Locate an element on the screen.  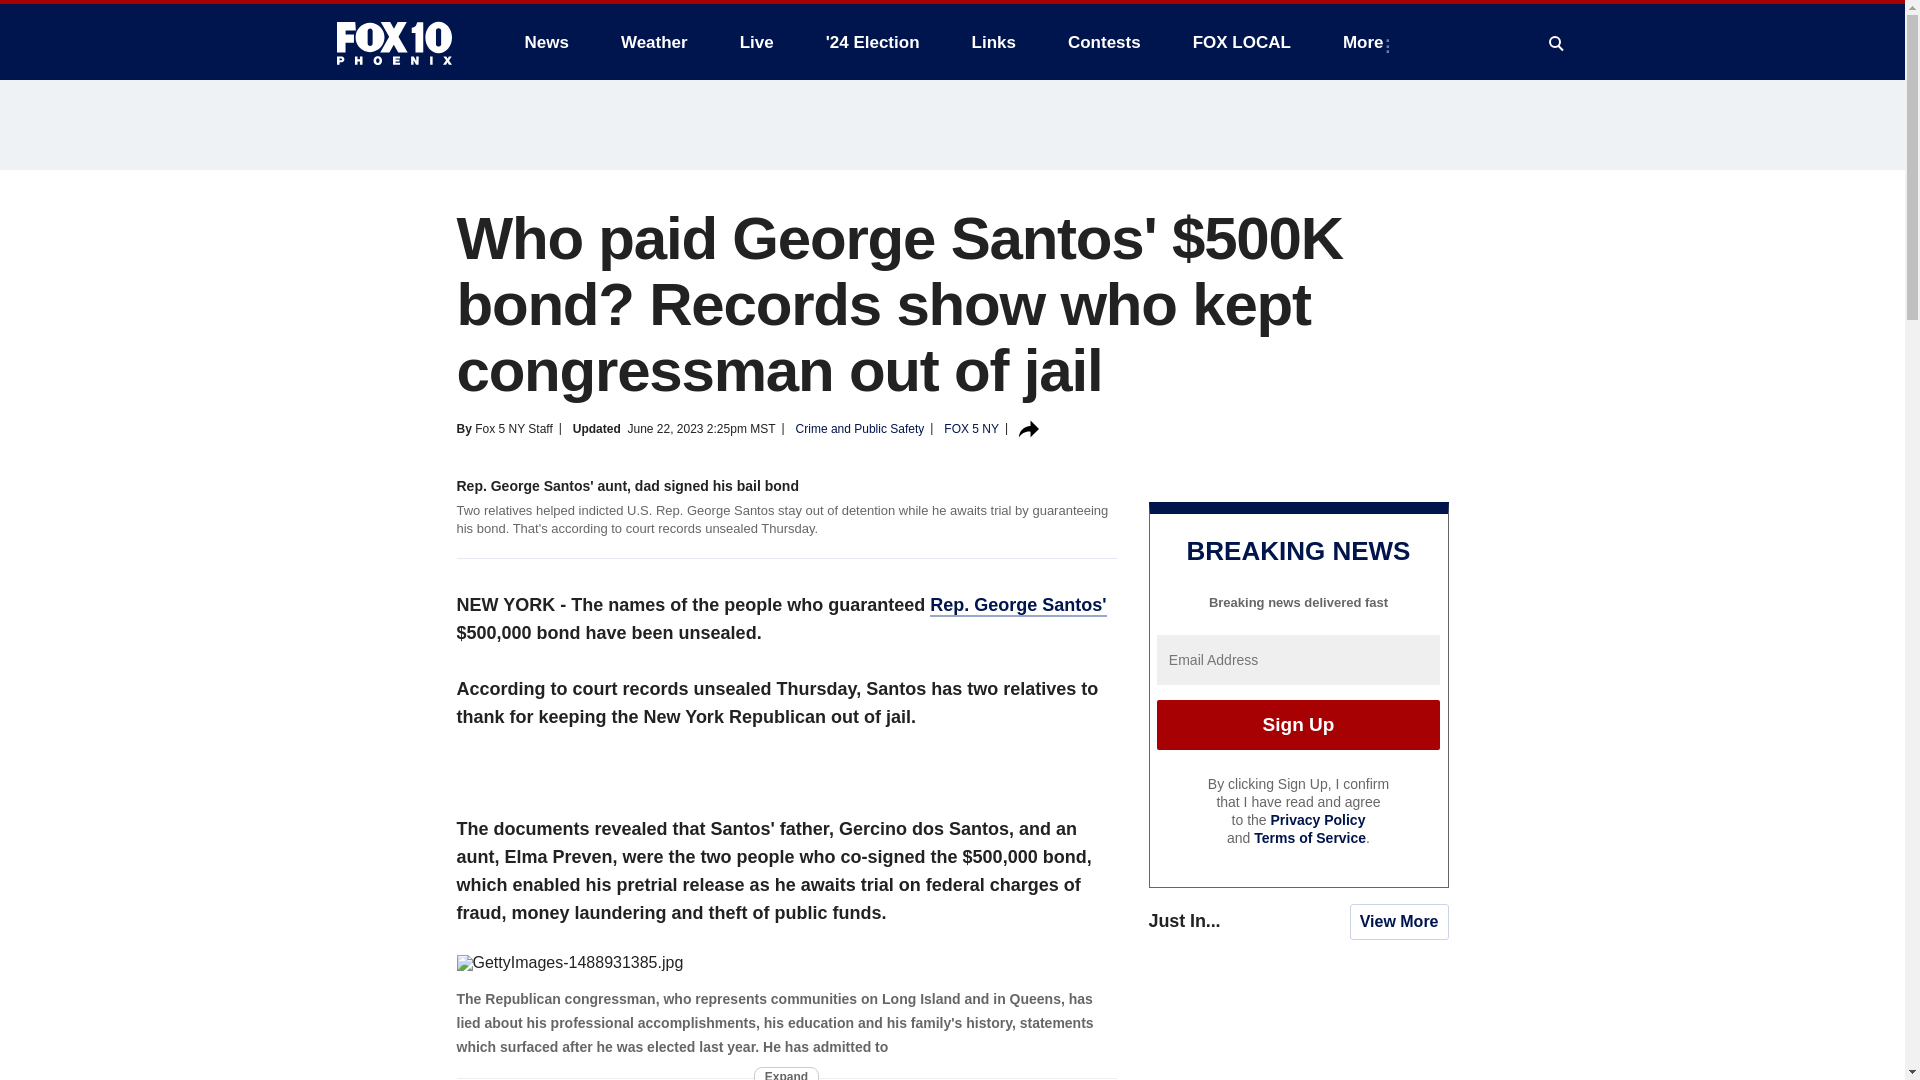
News is located at coordinates (546, 42).